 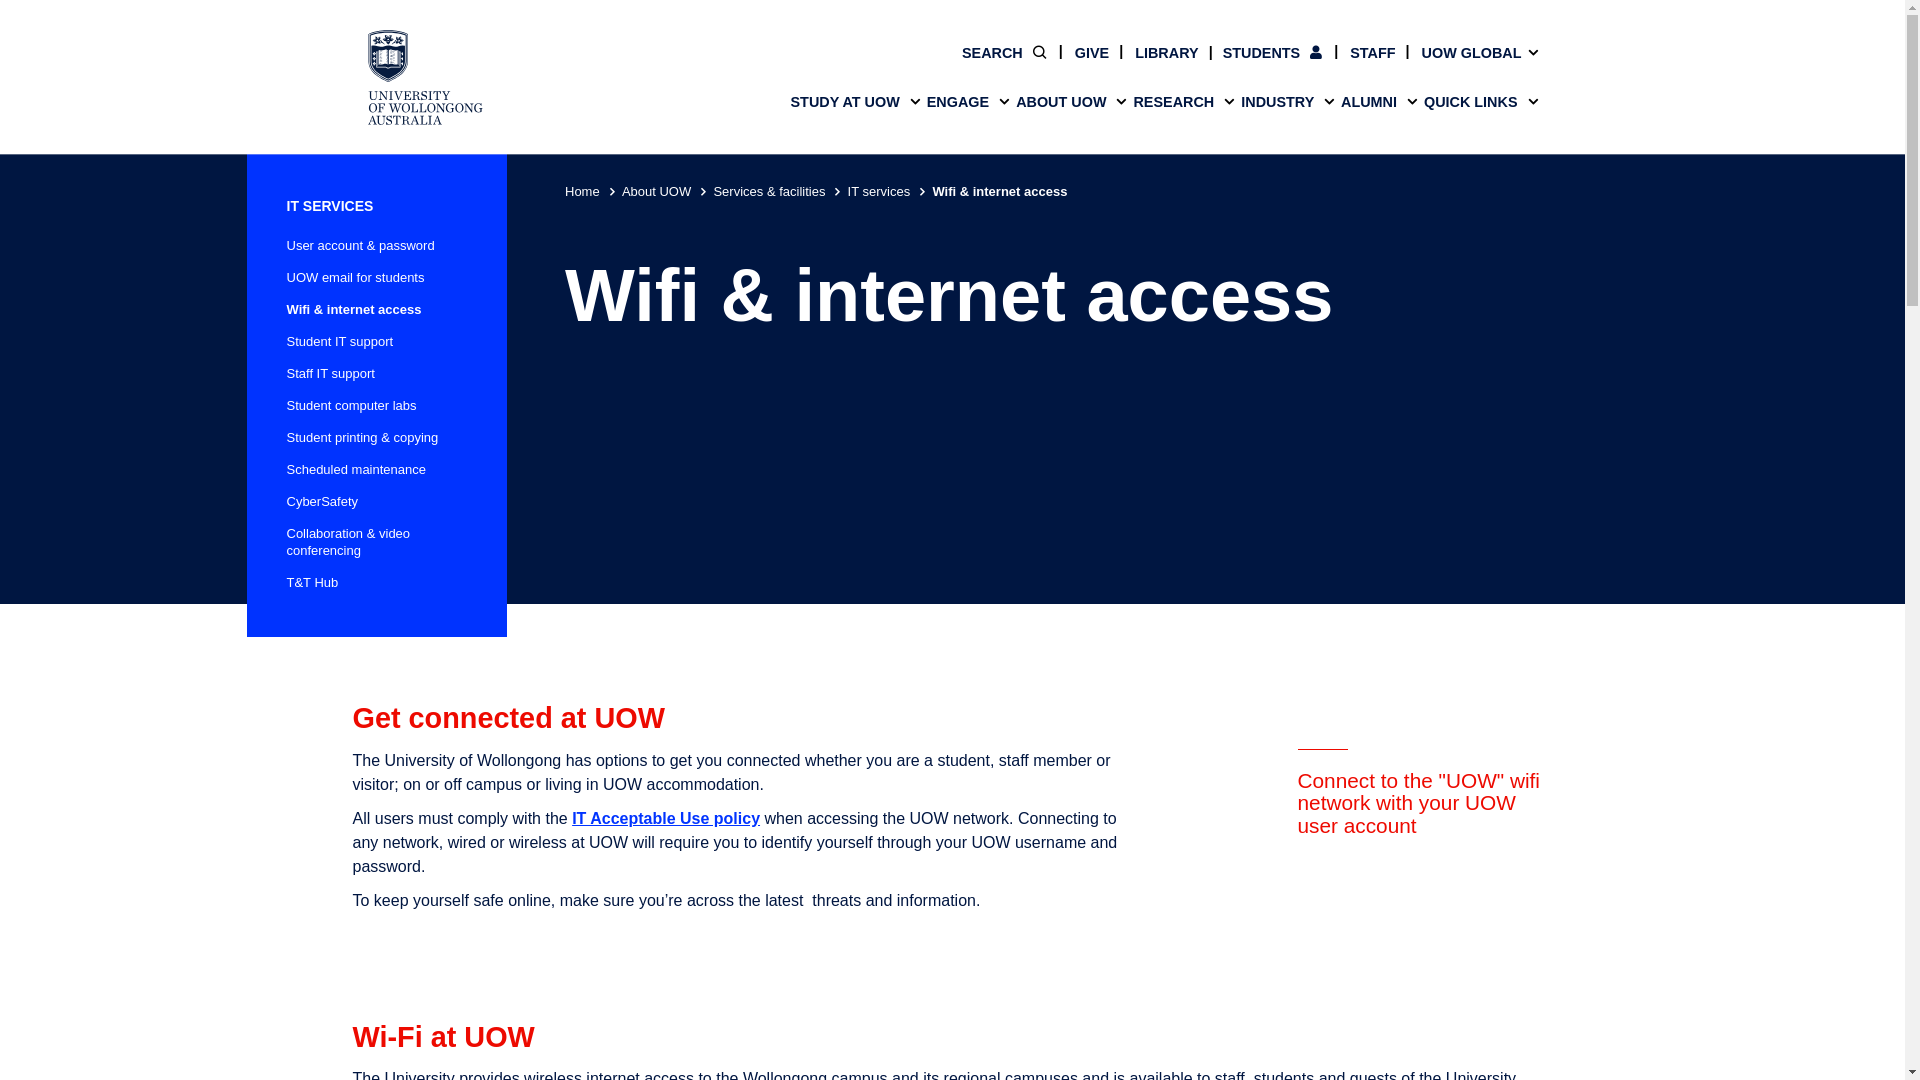 I want to click on ACCOMMODATION, so click(x=802, y=36).